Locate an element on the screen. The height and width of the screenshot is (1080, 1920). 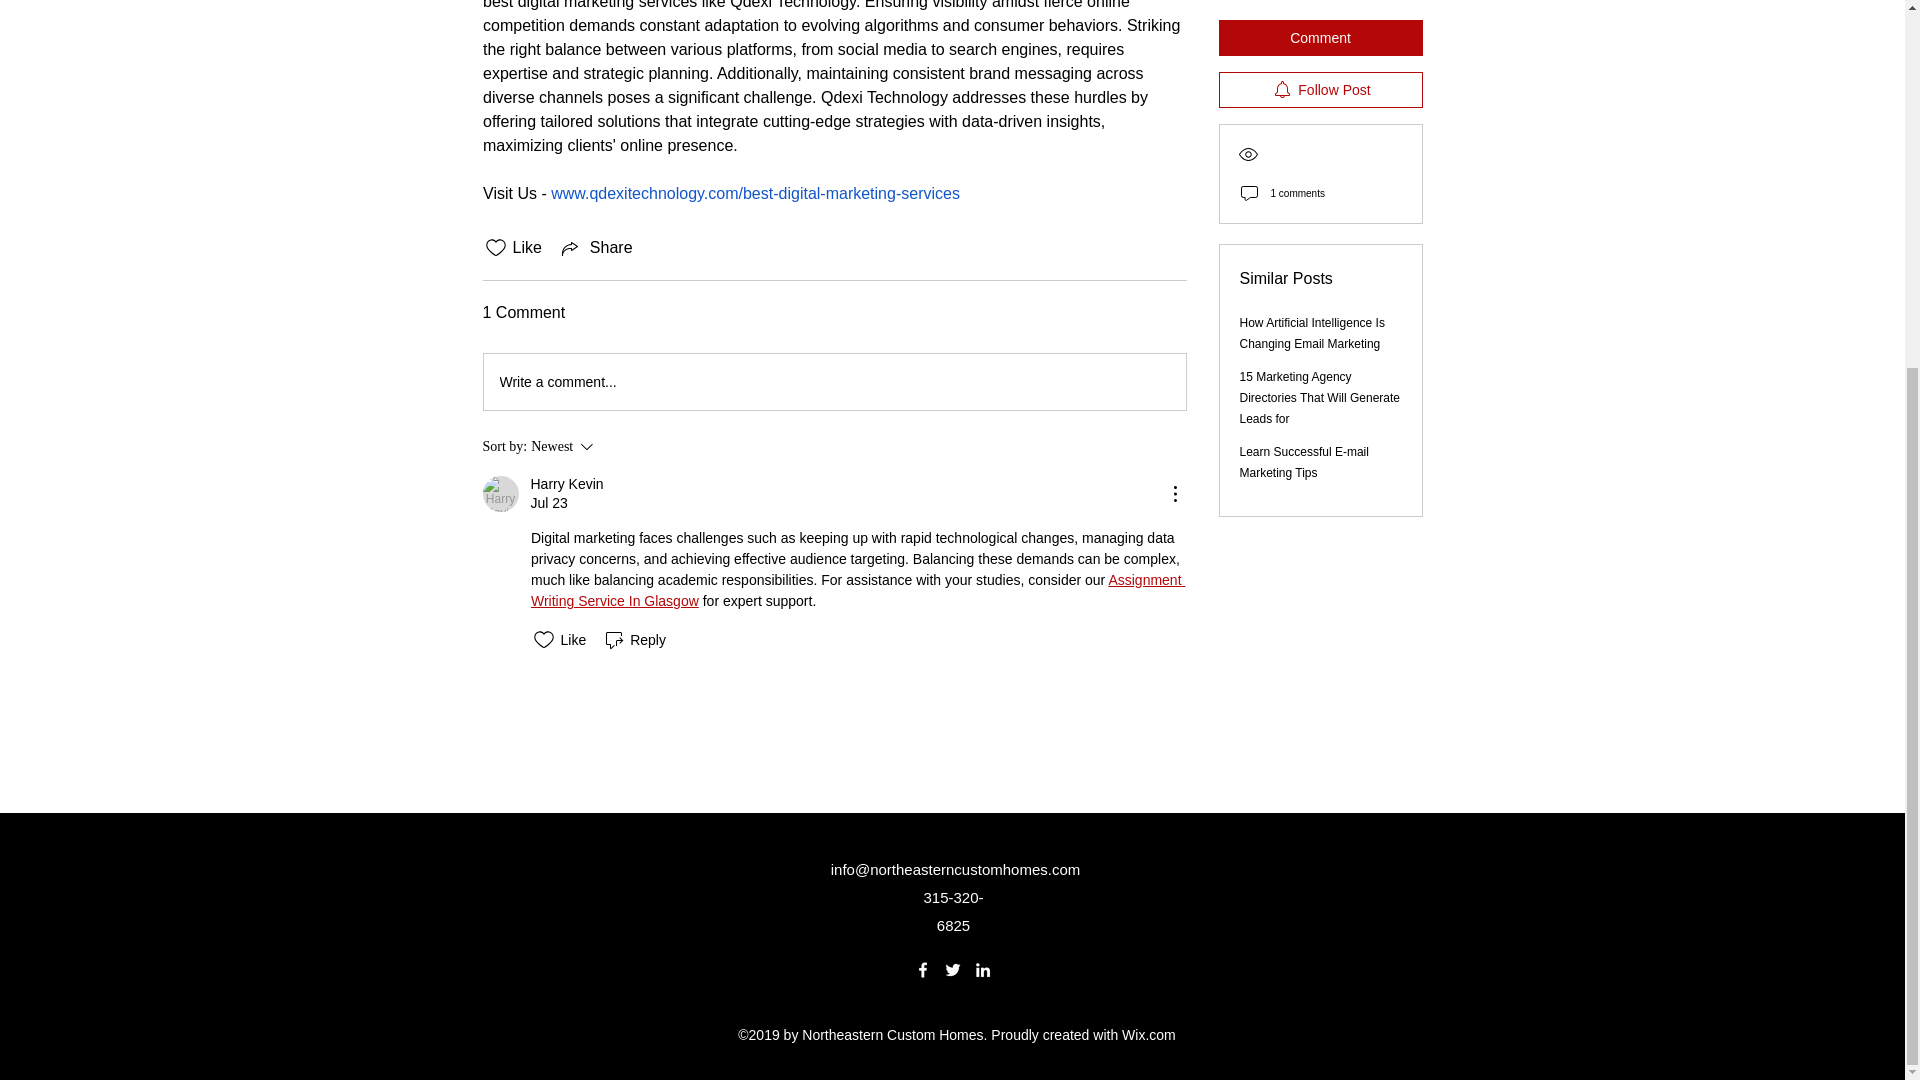
Harry Kevin is located at coordinates (634, 640).